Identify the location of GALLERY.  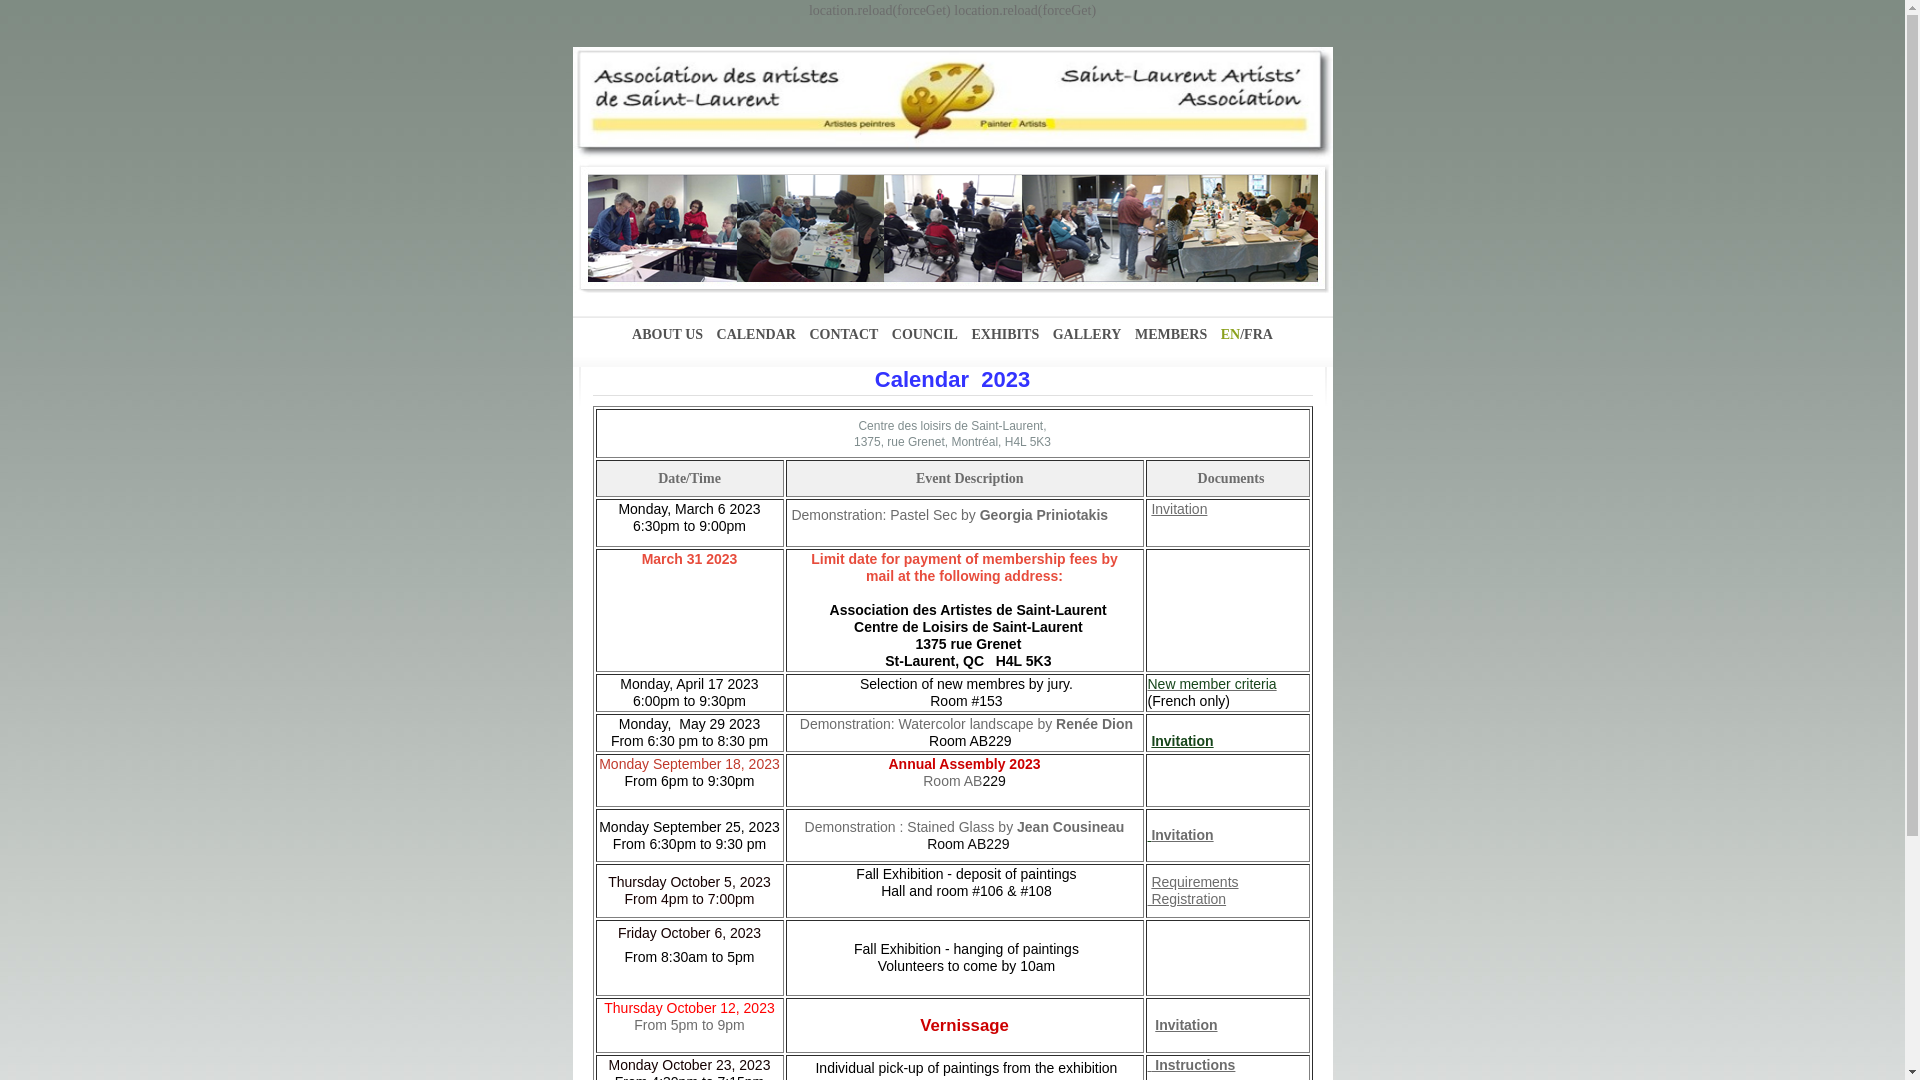
(1088, 334).